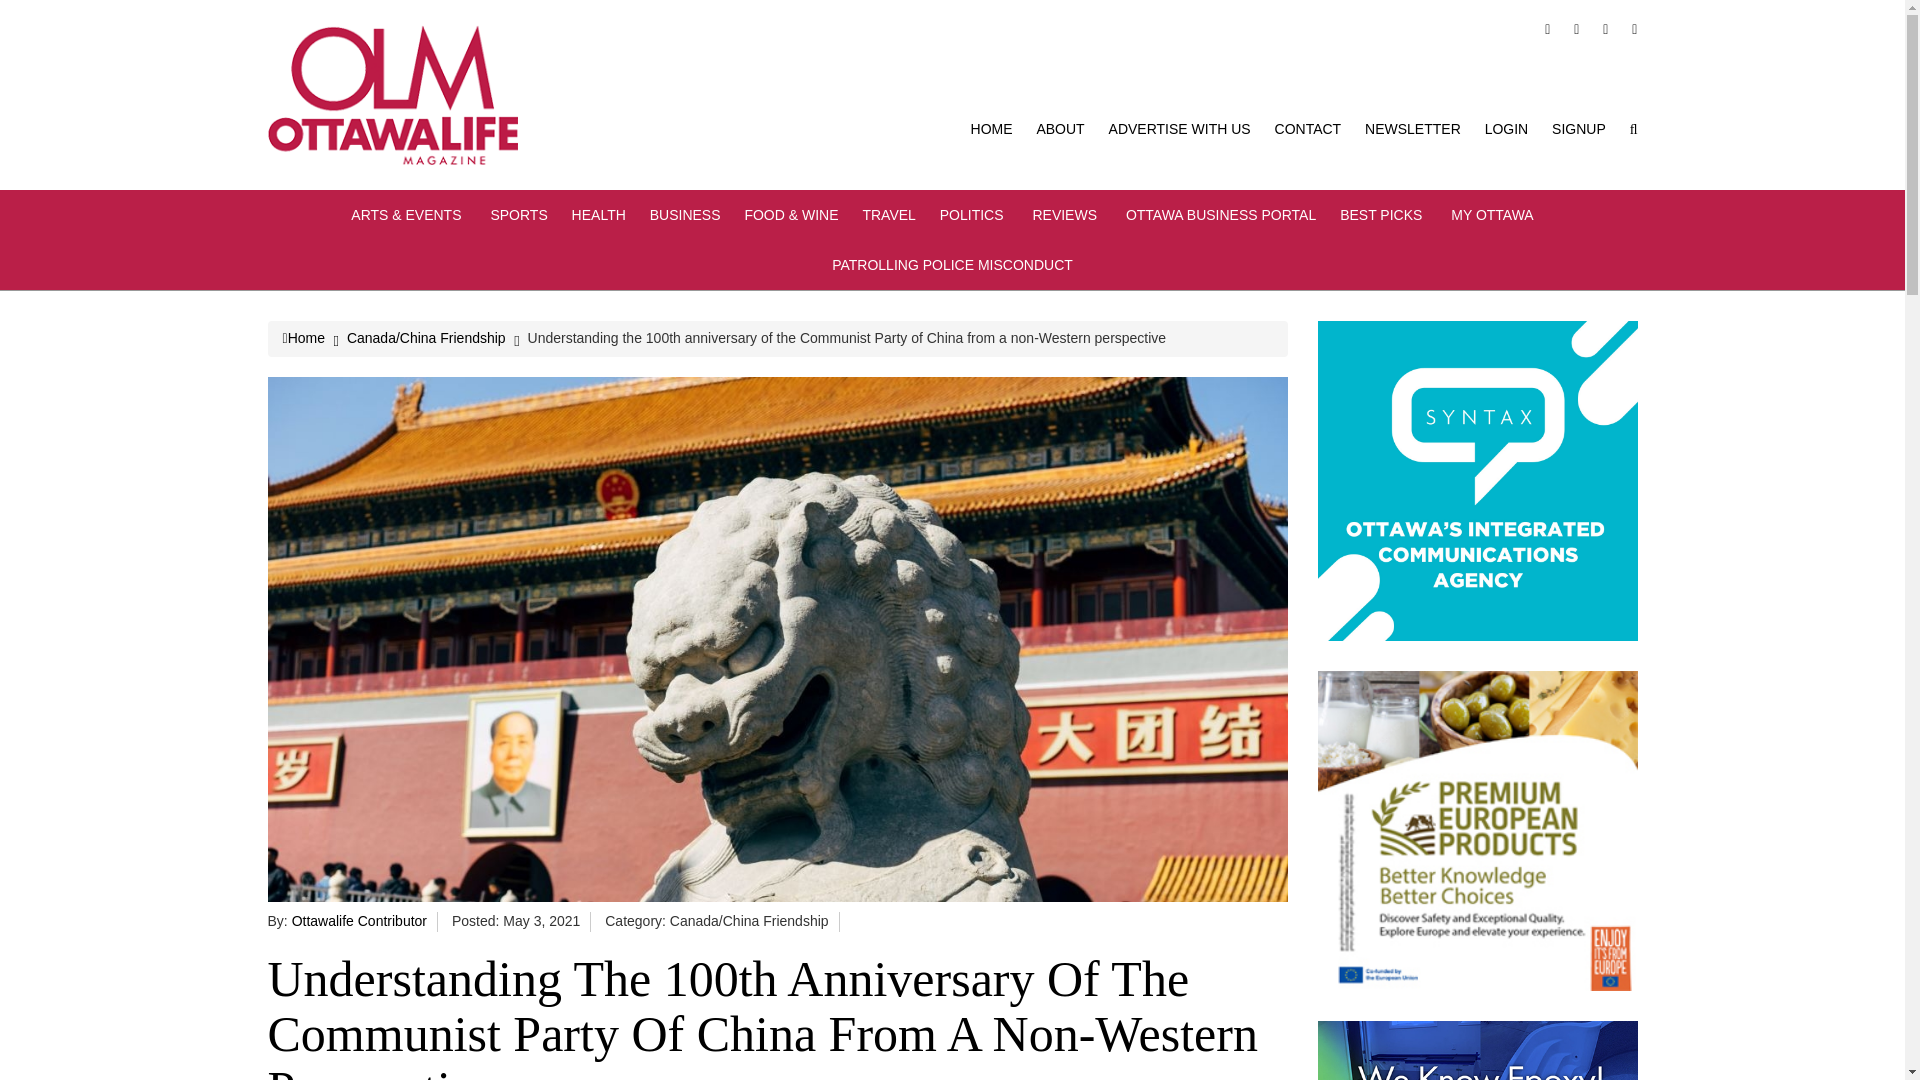  I want to click on POLITICS, so click(974, 214).